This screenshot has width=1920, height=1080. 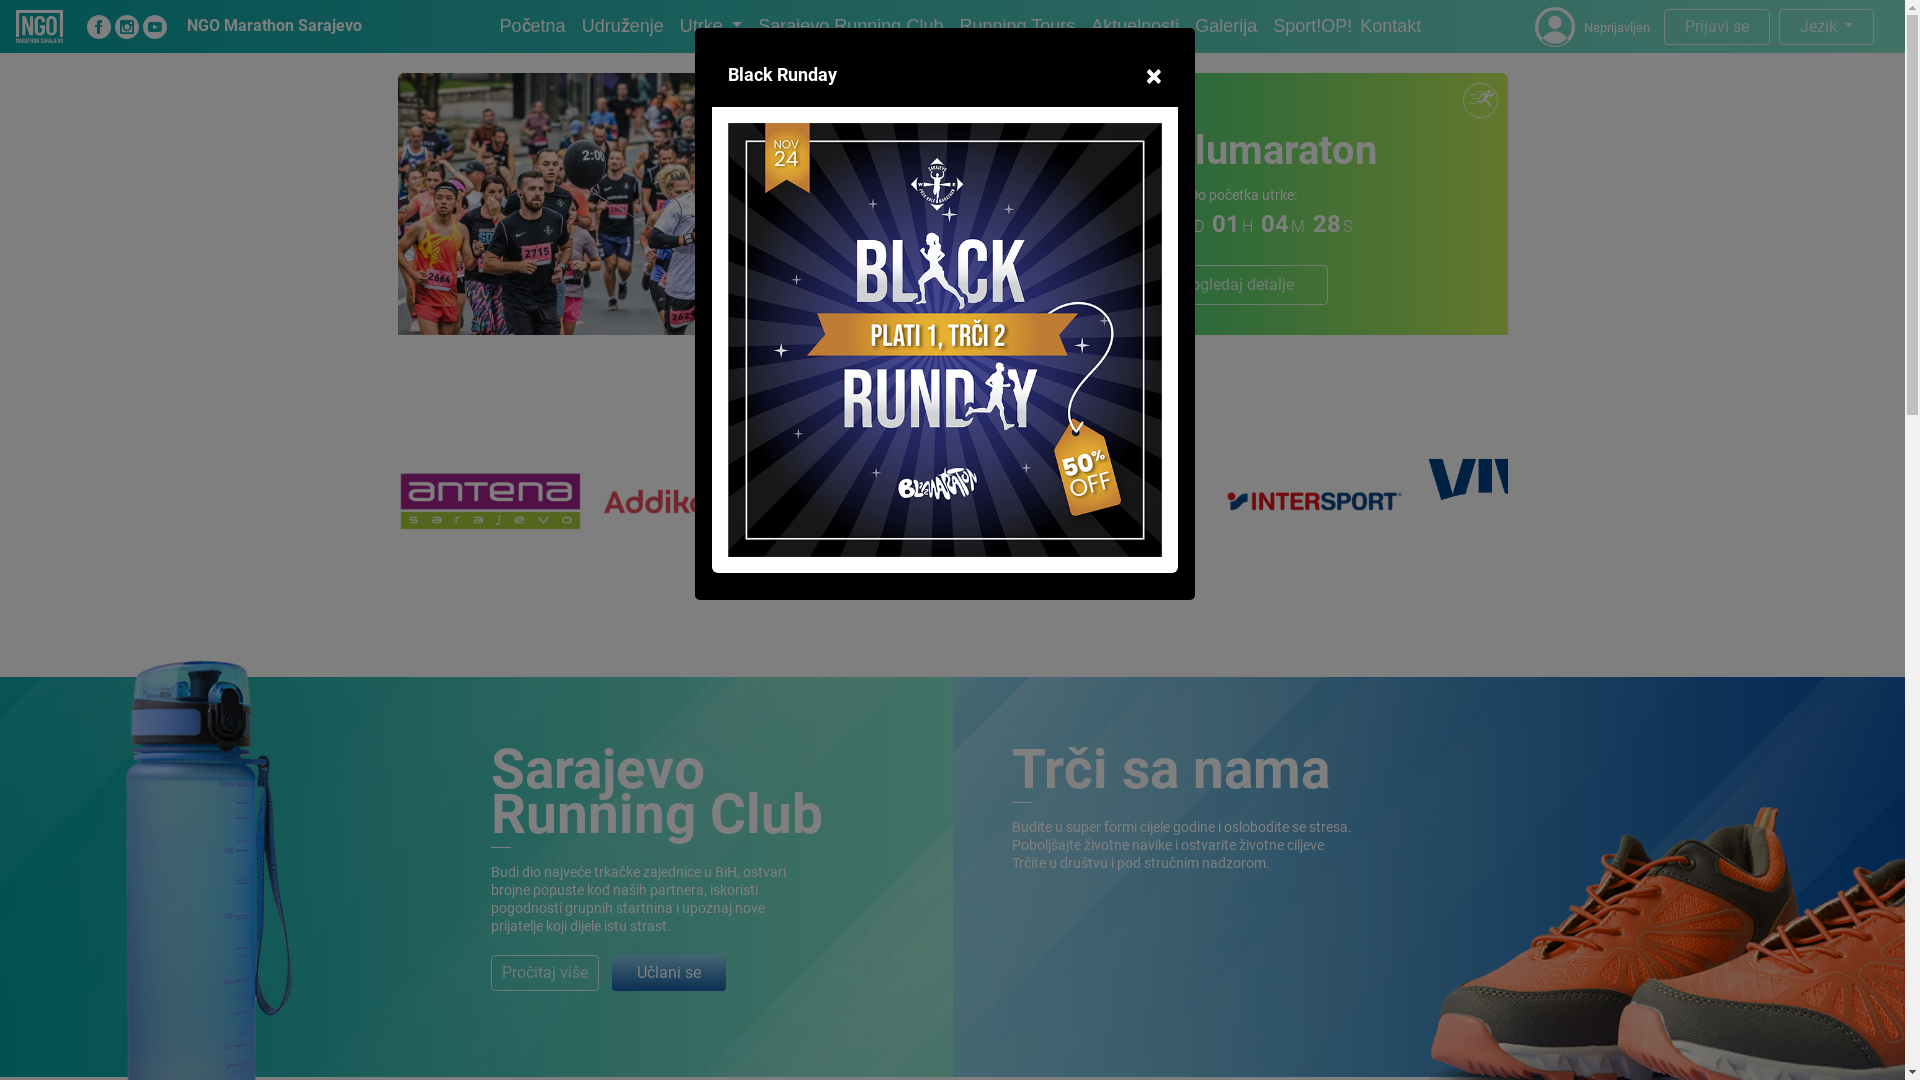 What do you see at coordinates (1312, 26) in the screenshot?
I see `Sport!OP!` at bounding box center [1312, 26].